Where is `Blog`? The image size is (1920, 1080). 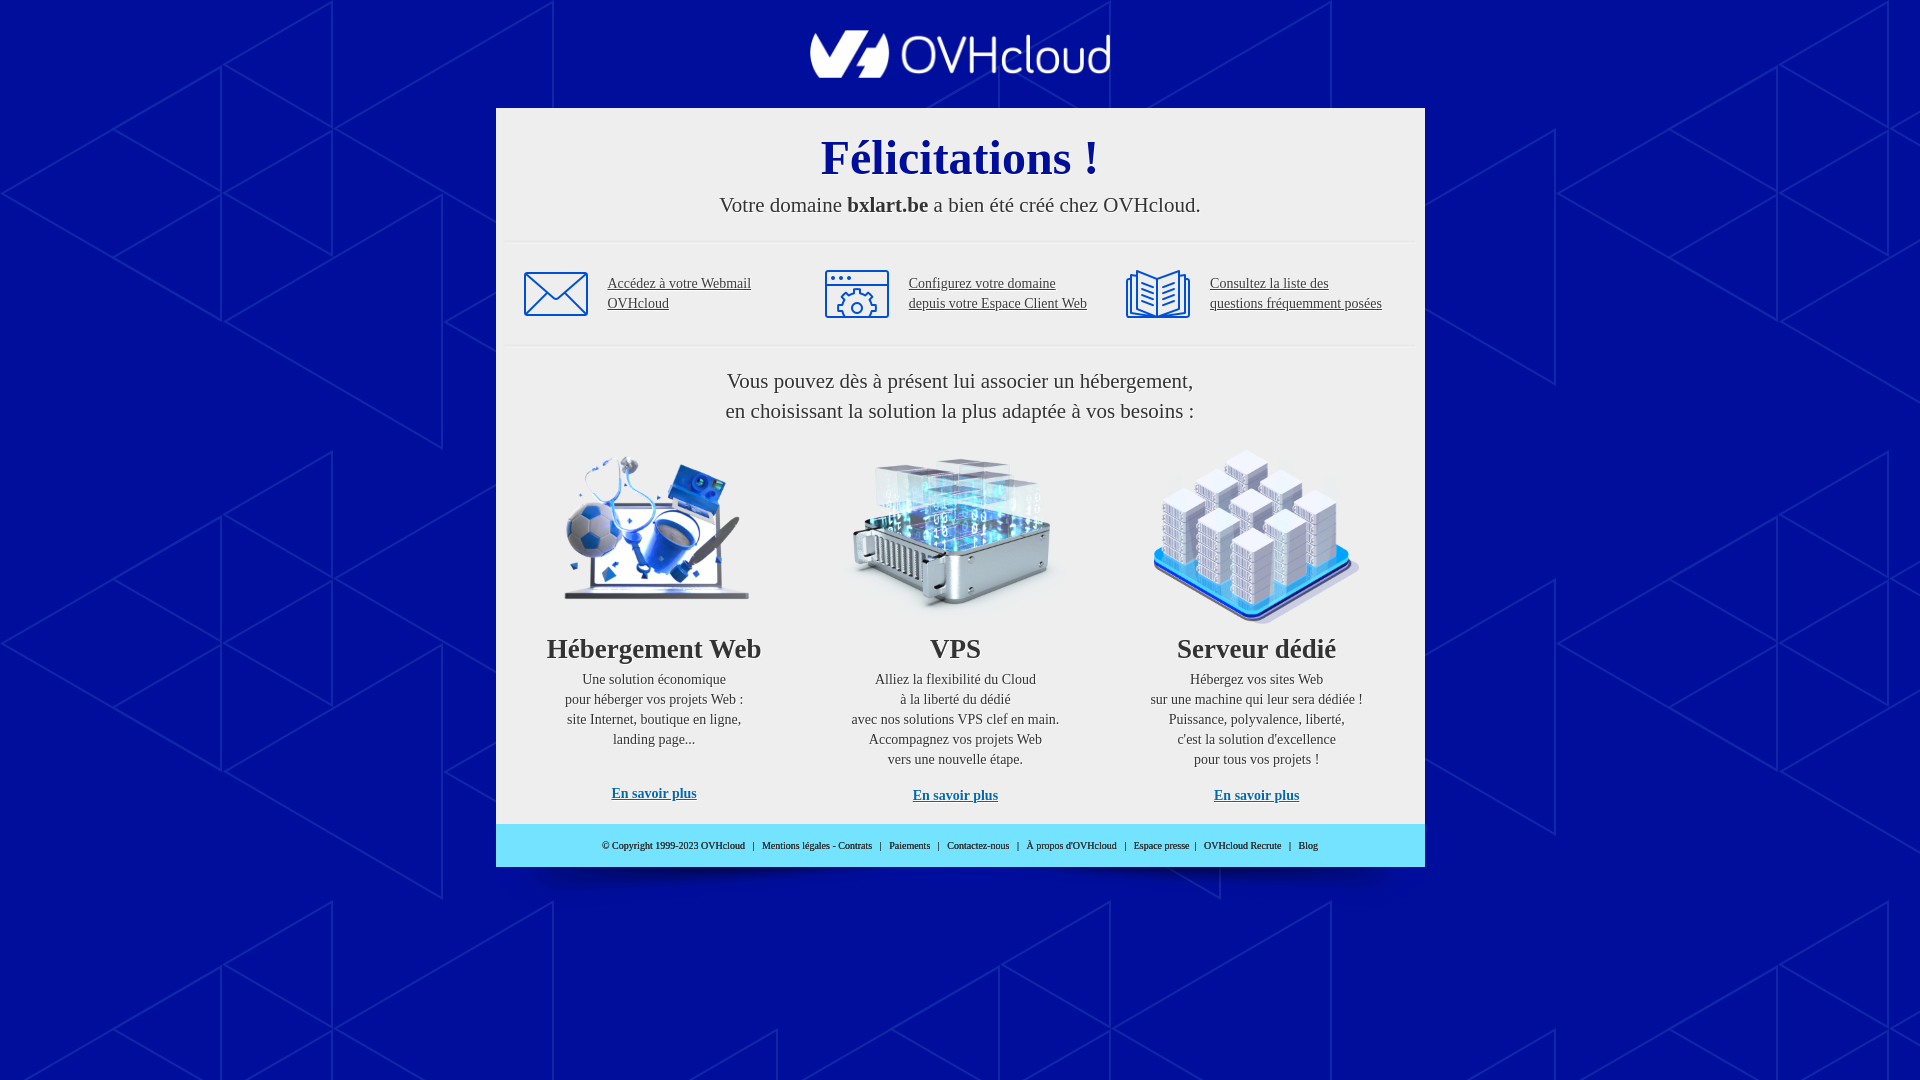 Blog is located at coordinates (1308, 846).